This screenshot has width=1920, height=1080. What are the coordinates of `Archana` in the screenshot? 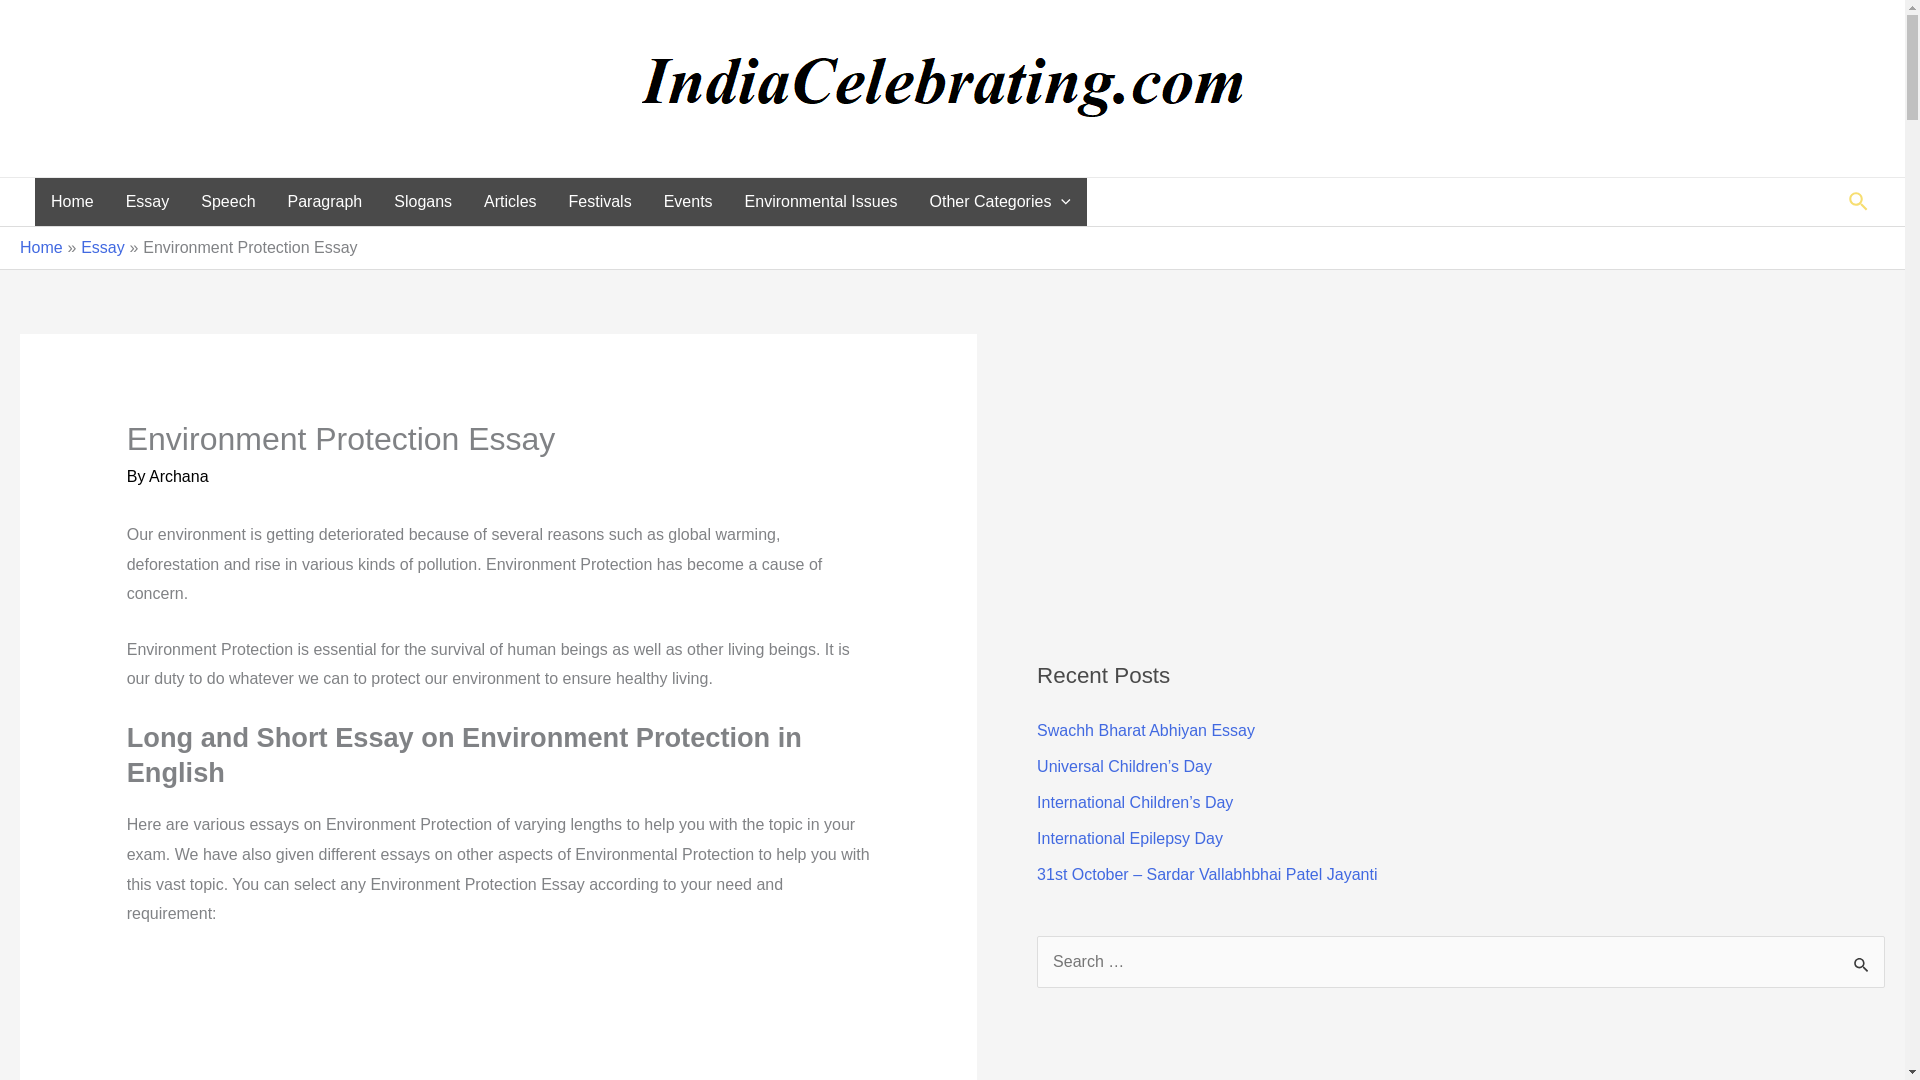 It's located at (179, 476).